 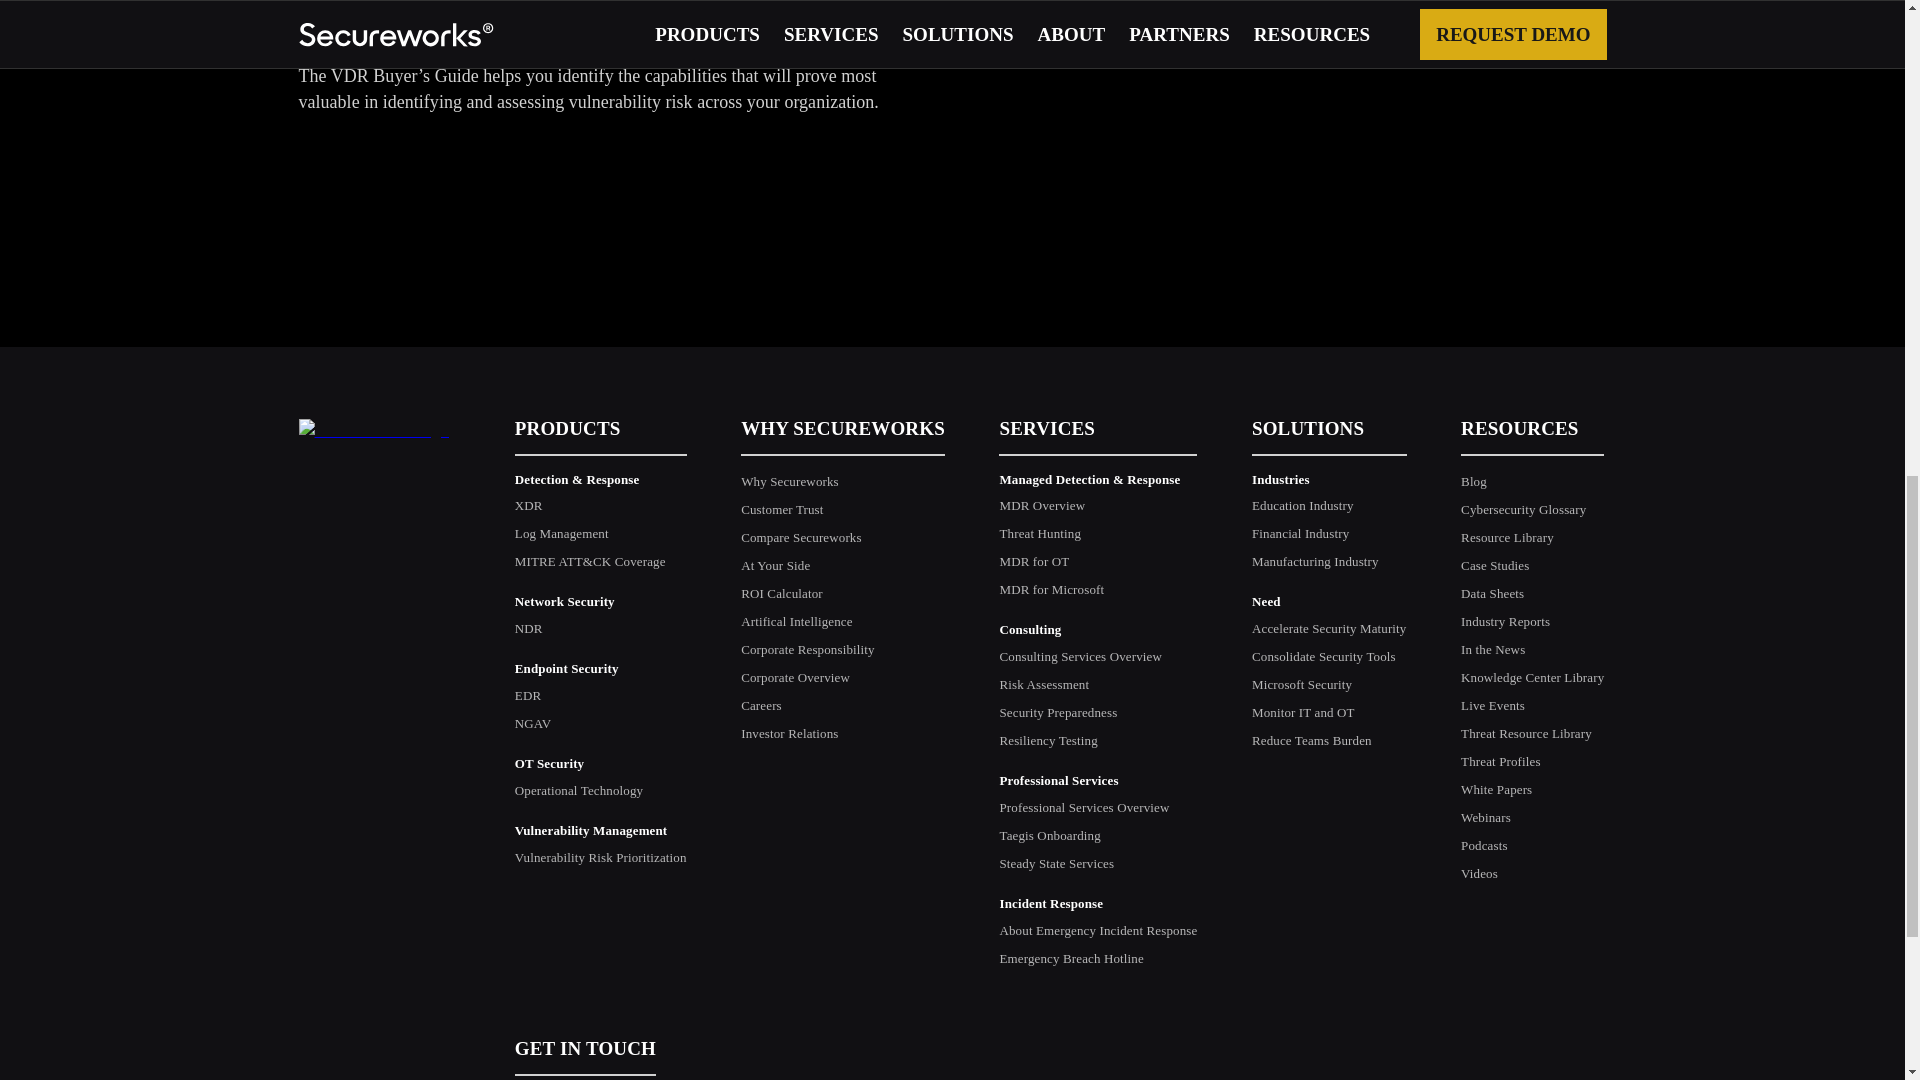 What do you see at coordinates (761, 704) in the screenshot?
I see `Careers` at bounding box center [761, 704].